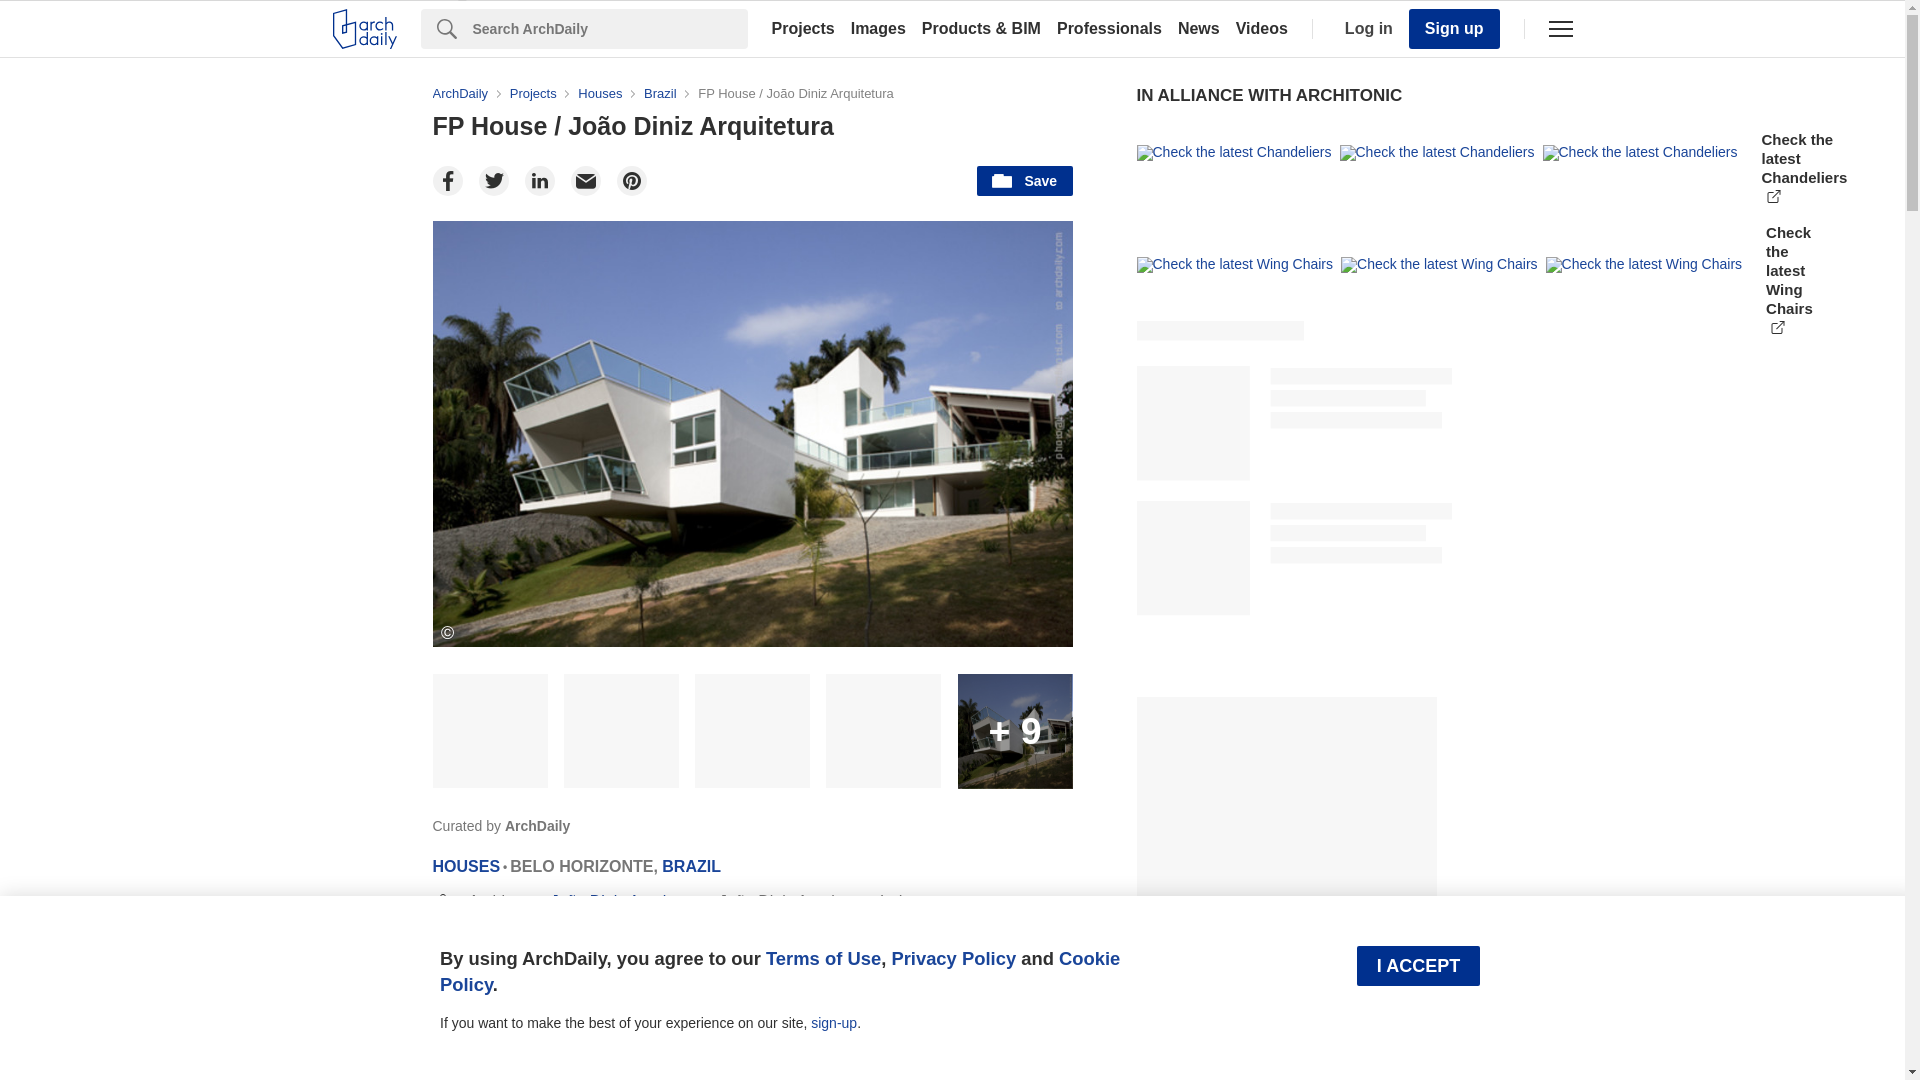 This screenshot has width=1920, height=1080. I want to click on Sign up, so click(1454, 28).